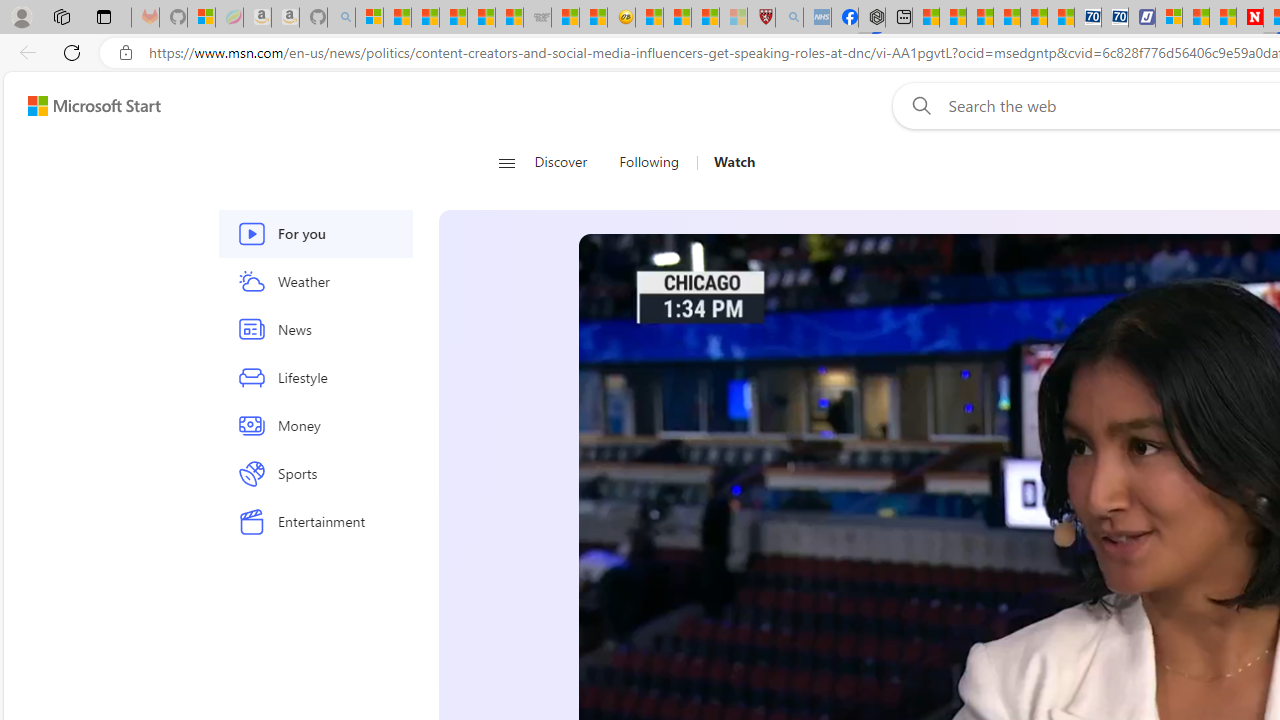  What do you see at coordinates (86, 106) in the screenshot?
I see `Skip to content` at bounding box center [86, 106].